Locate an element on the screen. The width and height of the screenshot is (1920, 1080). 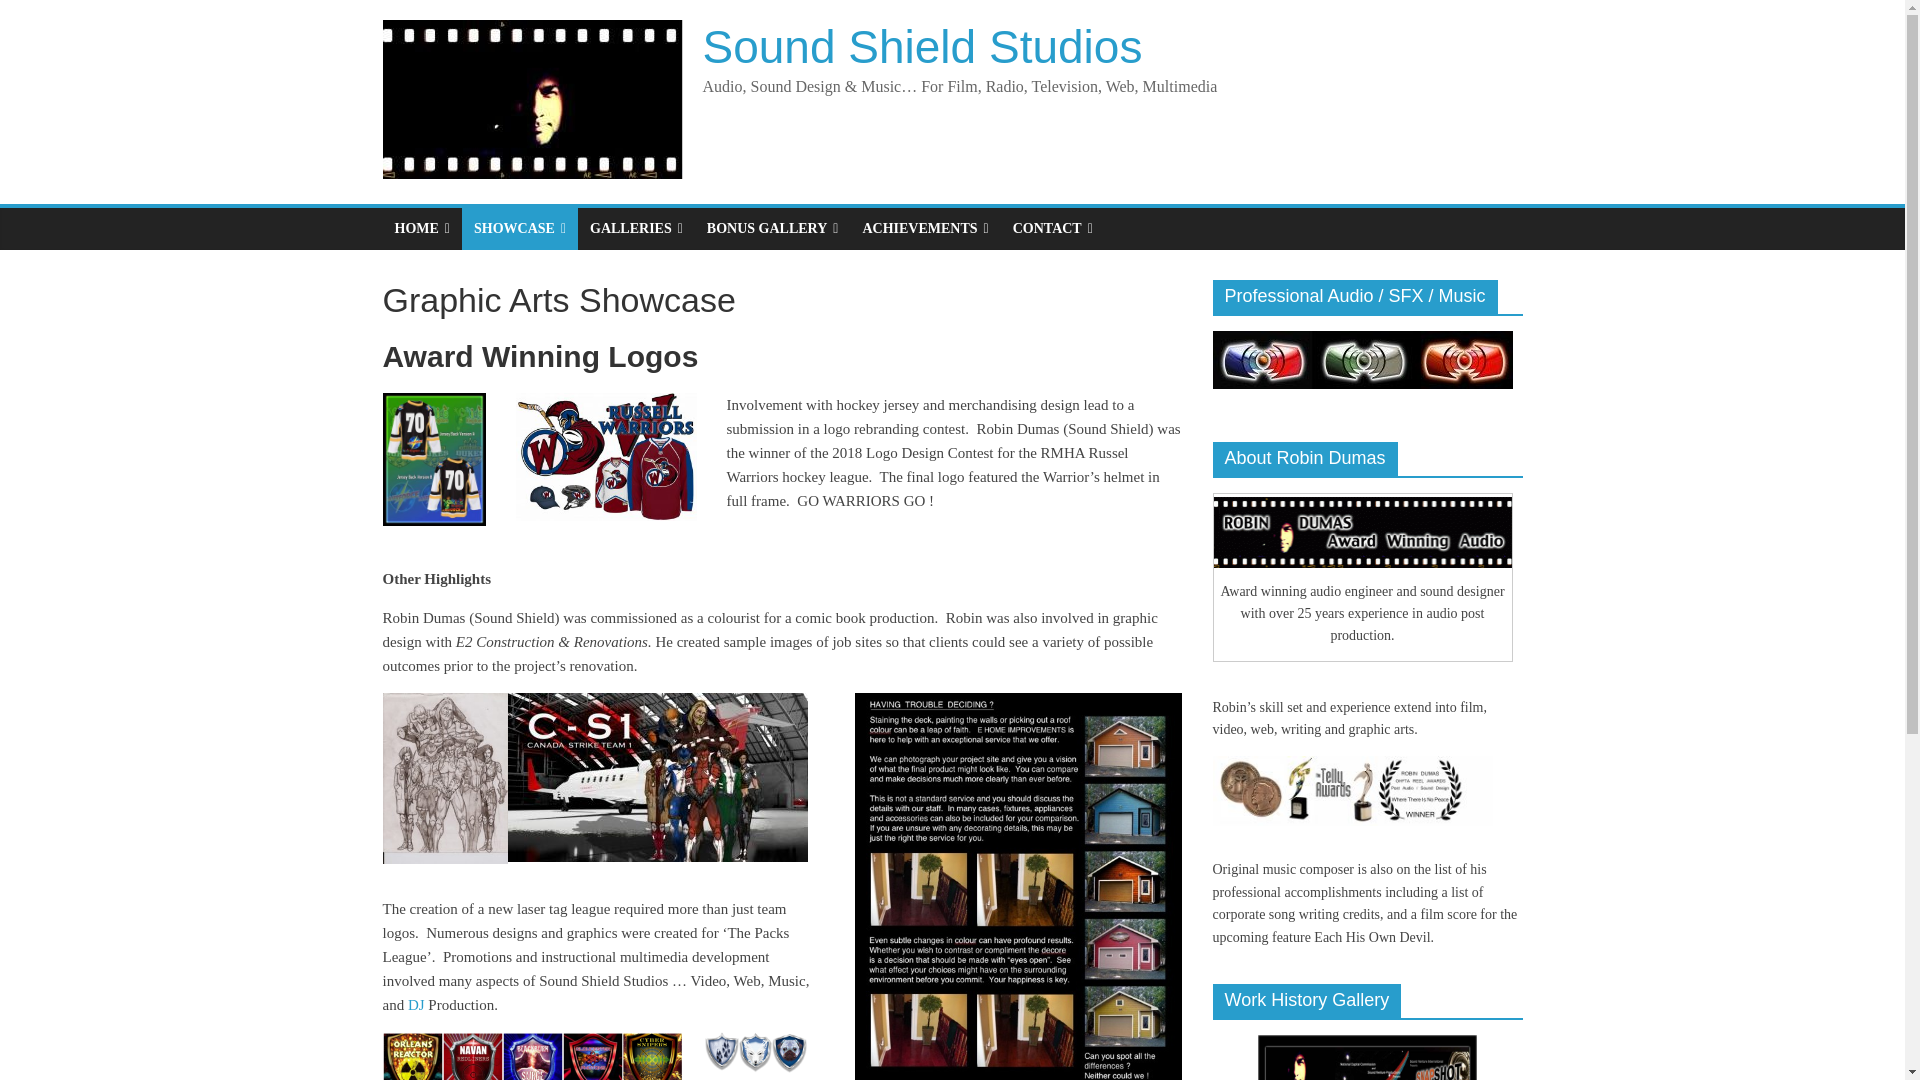
ACHIEVEMENTS is located at coordinates (925, 228).